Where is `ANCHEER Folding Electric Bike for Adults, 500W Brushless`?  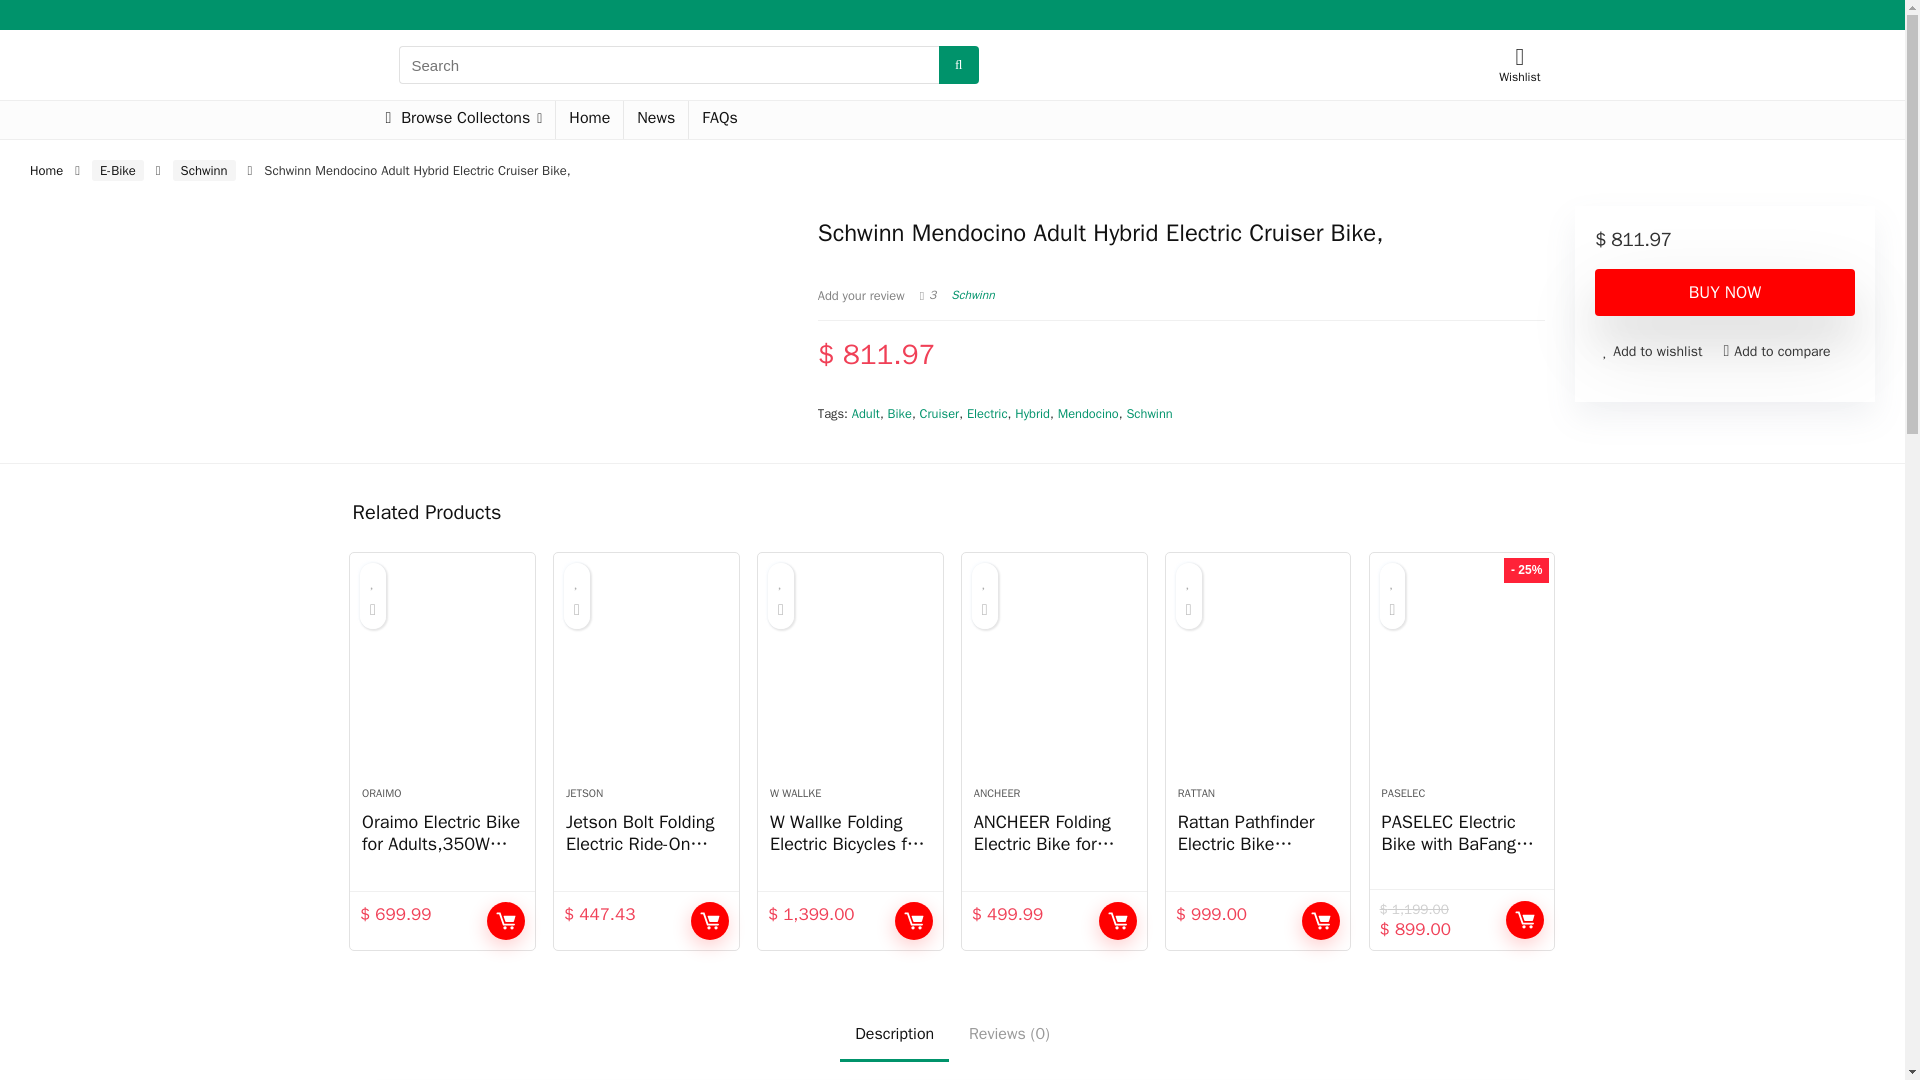
ANCHEER Folding Electric Bike for Adults, 500W Brushless is located at coordinates (1054, 680).